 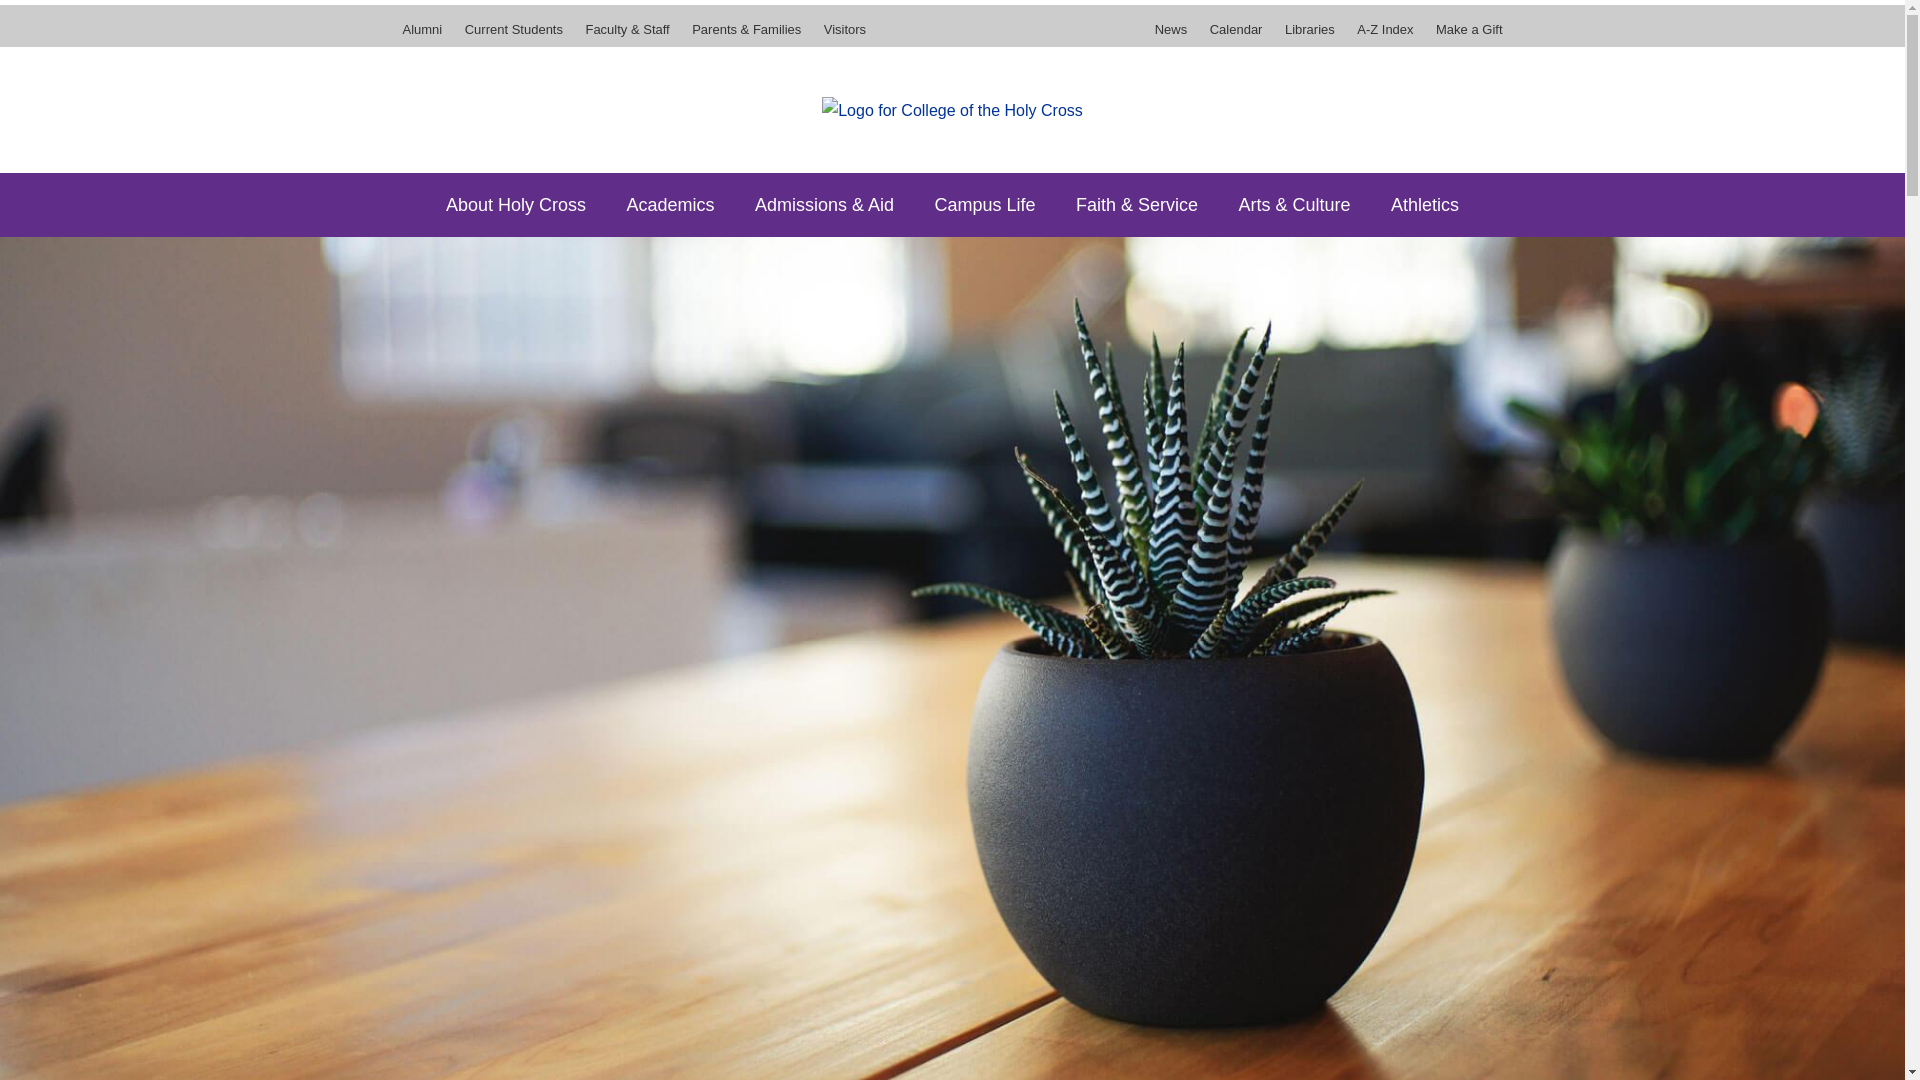 What do you see at coordinates (1310, 36) in the screenshot?
I see `Libraries` at bounding box center [1310, 36].